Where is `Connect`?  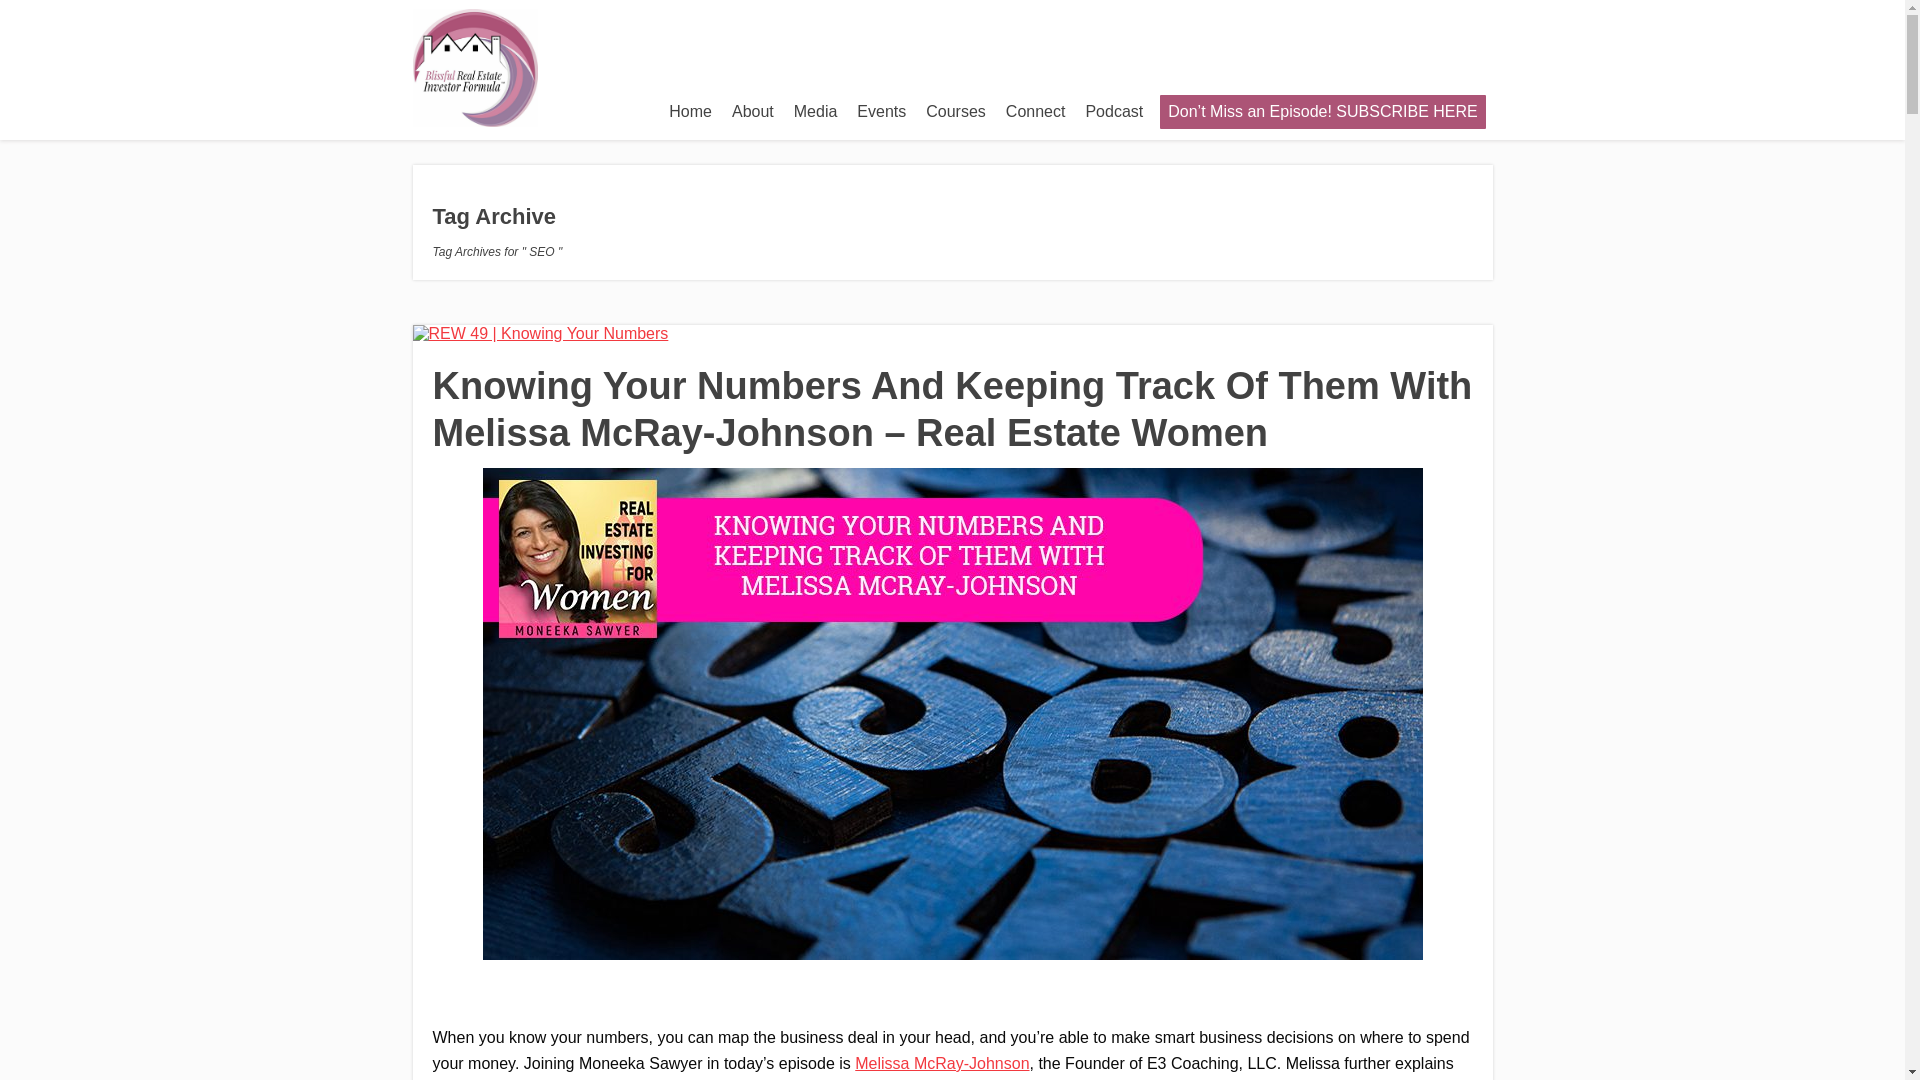 Connect is located at coordinates (1036, 111).